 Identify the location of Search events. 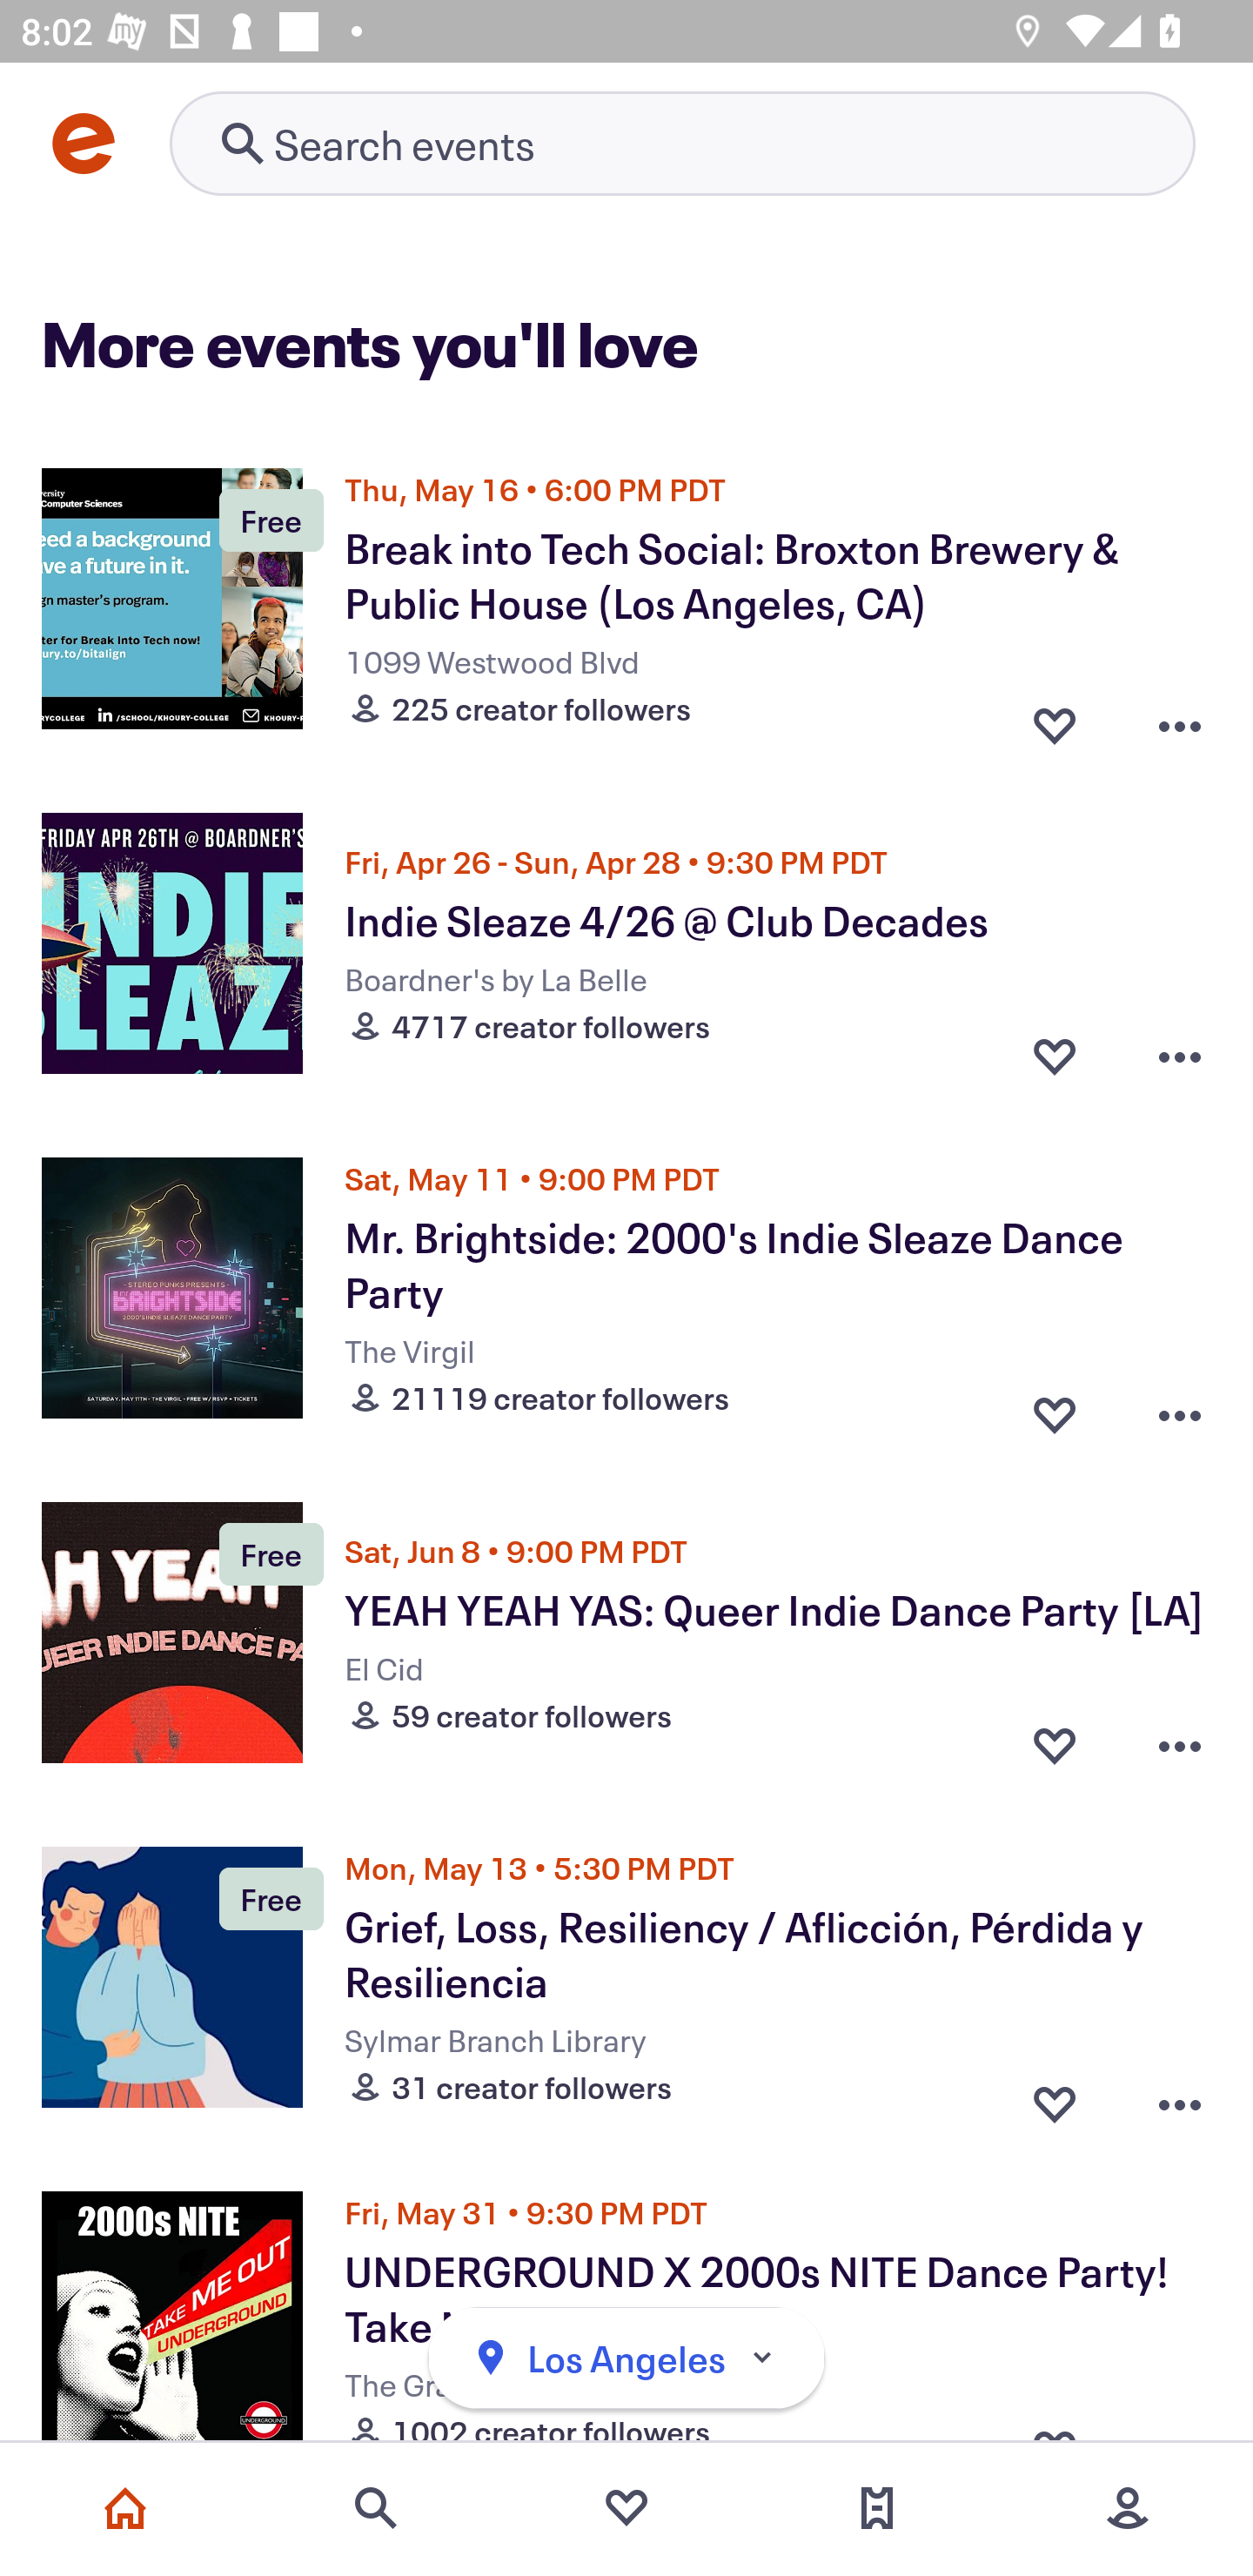
(376, 2508).